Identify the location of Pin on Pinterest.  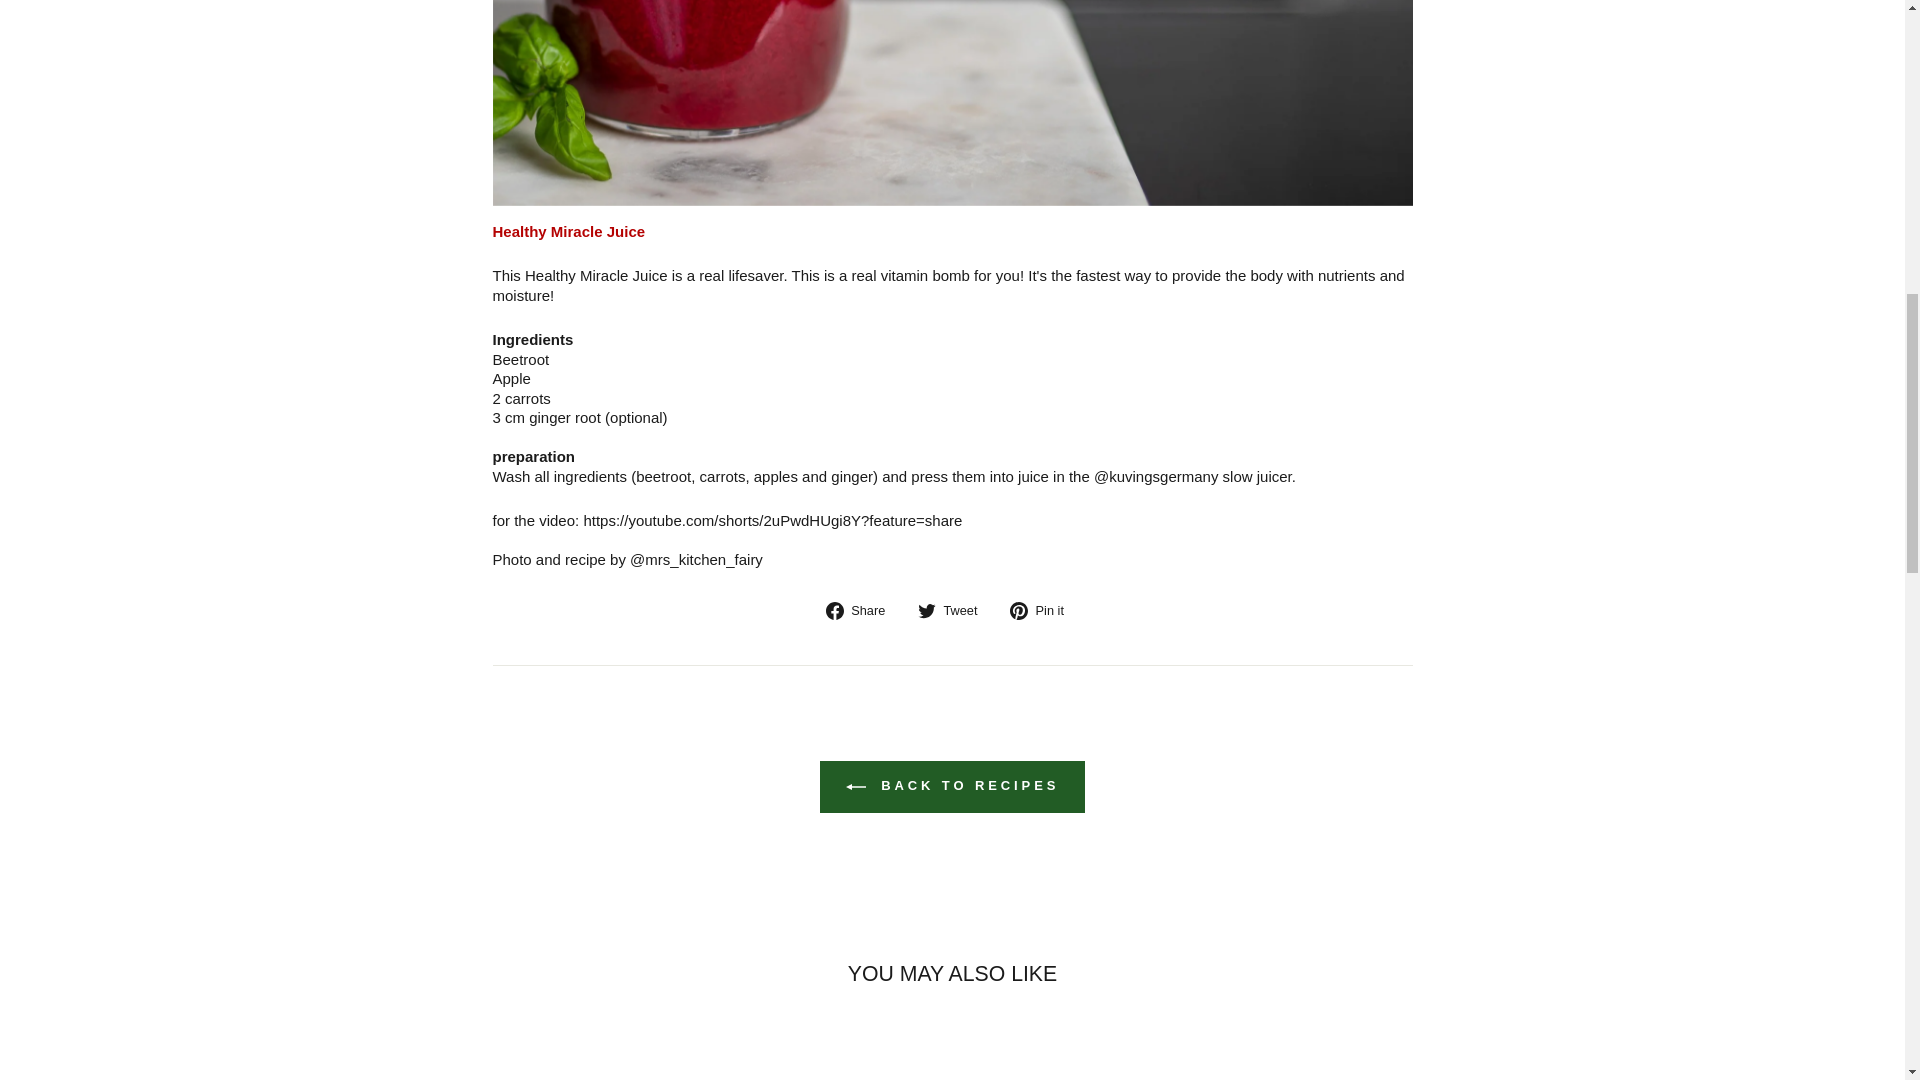
(1044, 610).